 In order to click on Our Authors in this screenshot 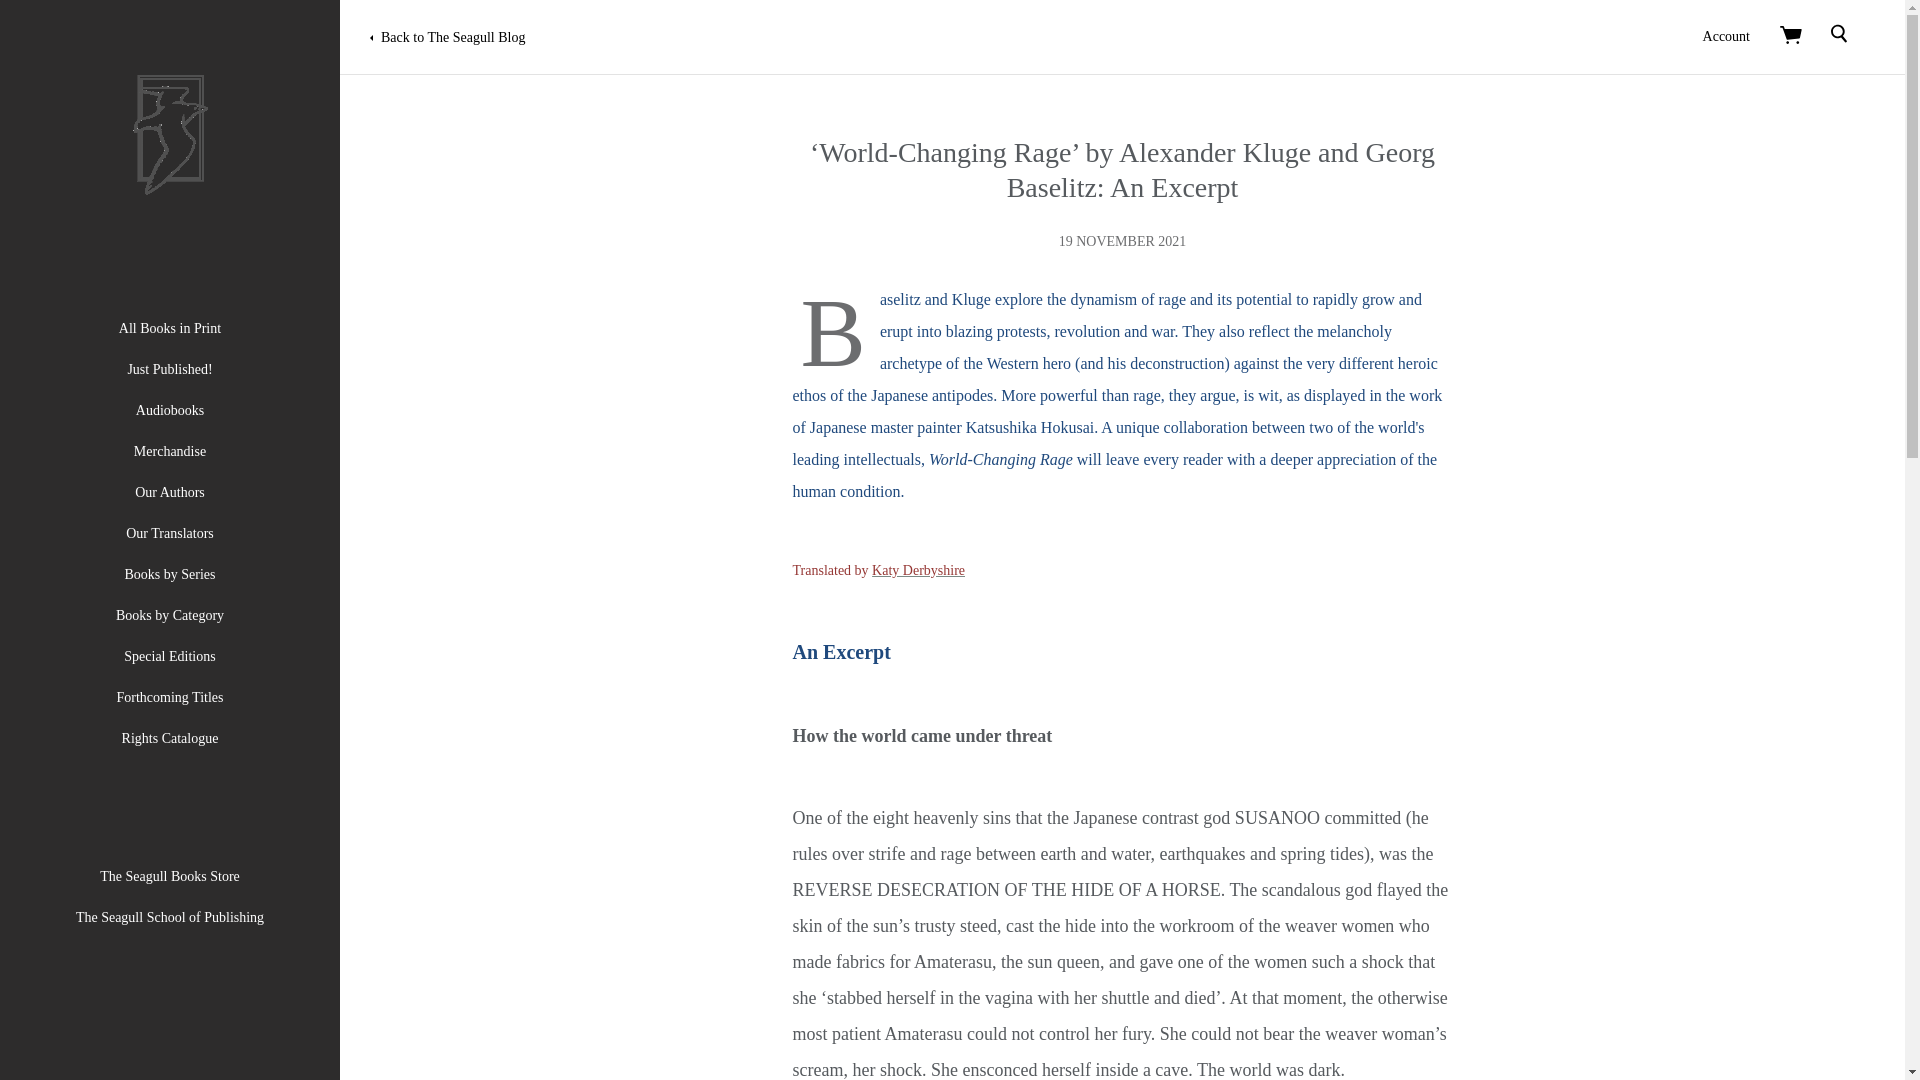, I will do `click(170, 492)`.